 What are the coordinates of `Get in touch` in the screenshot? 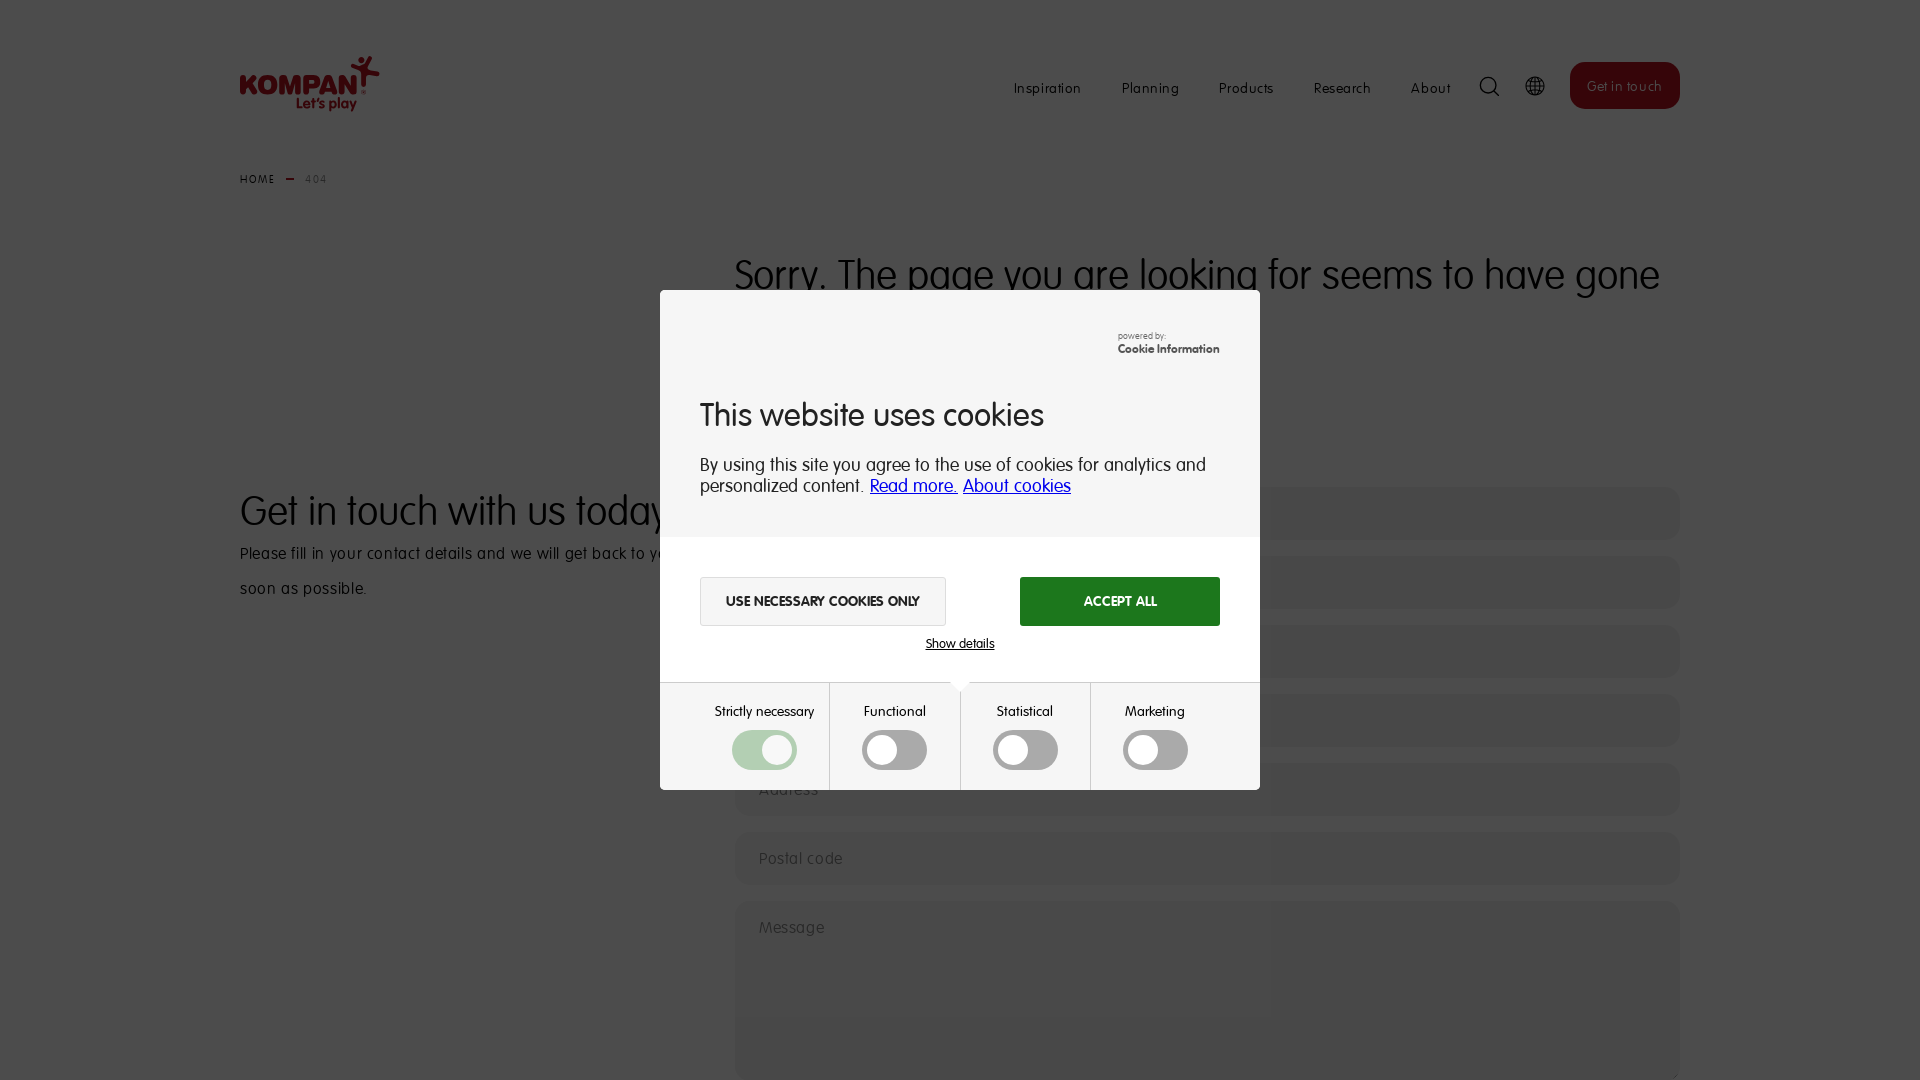 It's located at (1618, 86).